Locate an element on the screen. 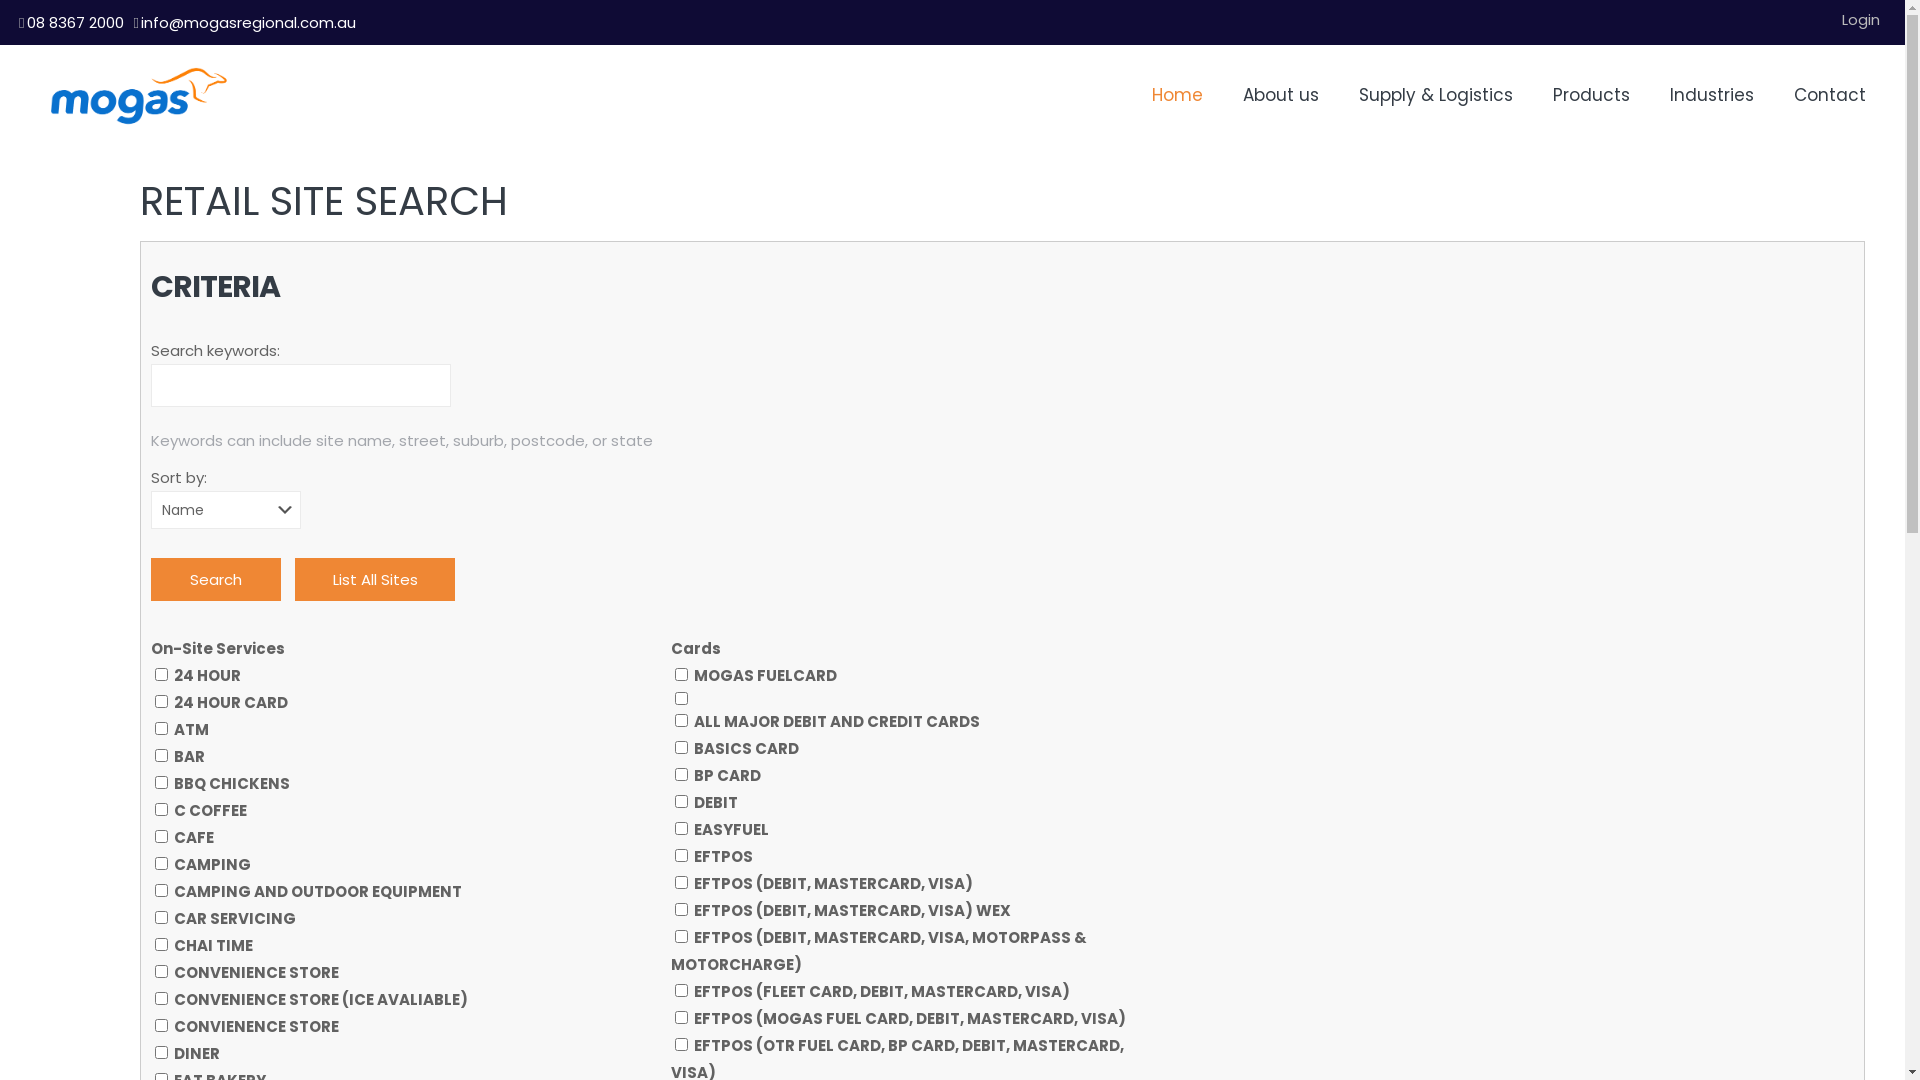 The image size is (1920, 1080). Contact is located at coordinates (1830, 95).